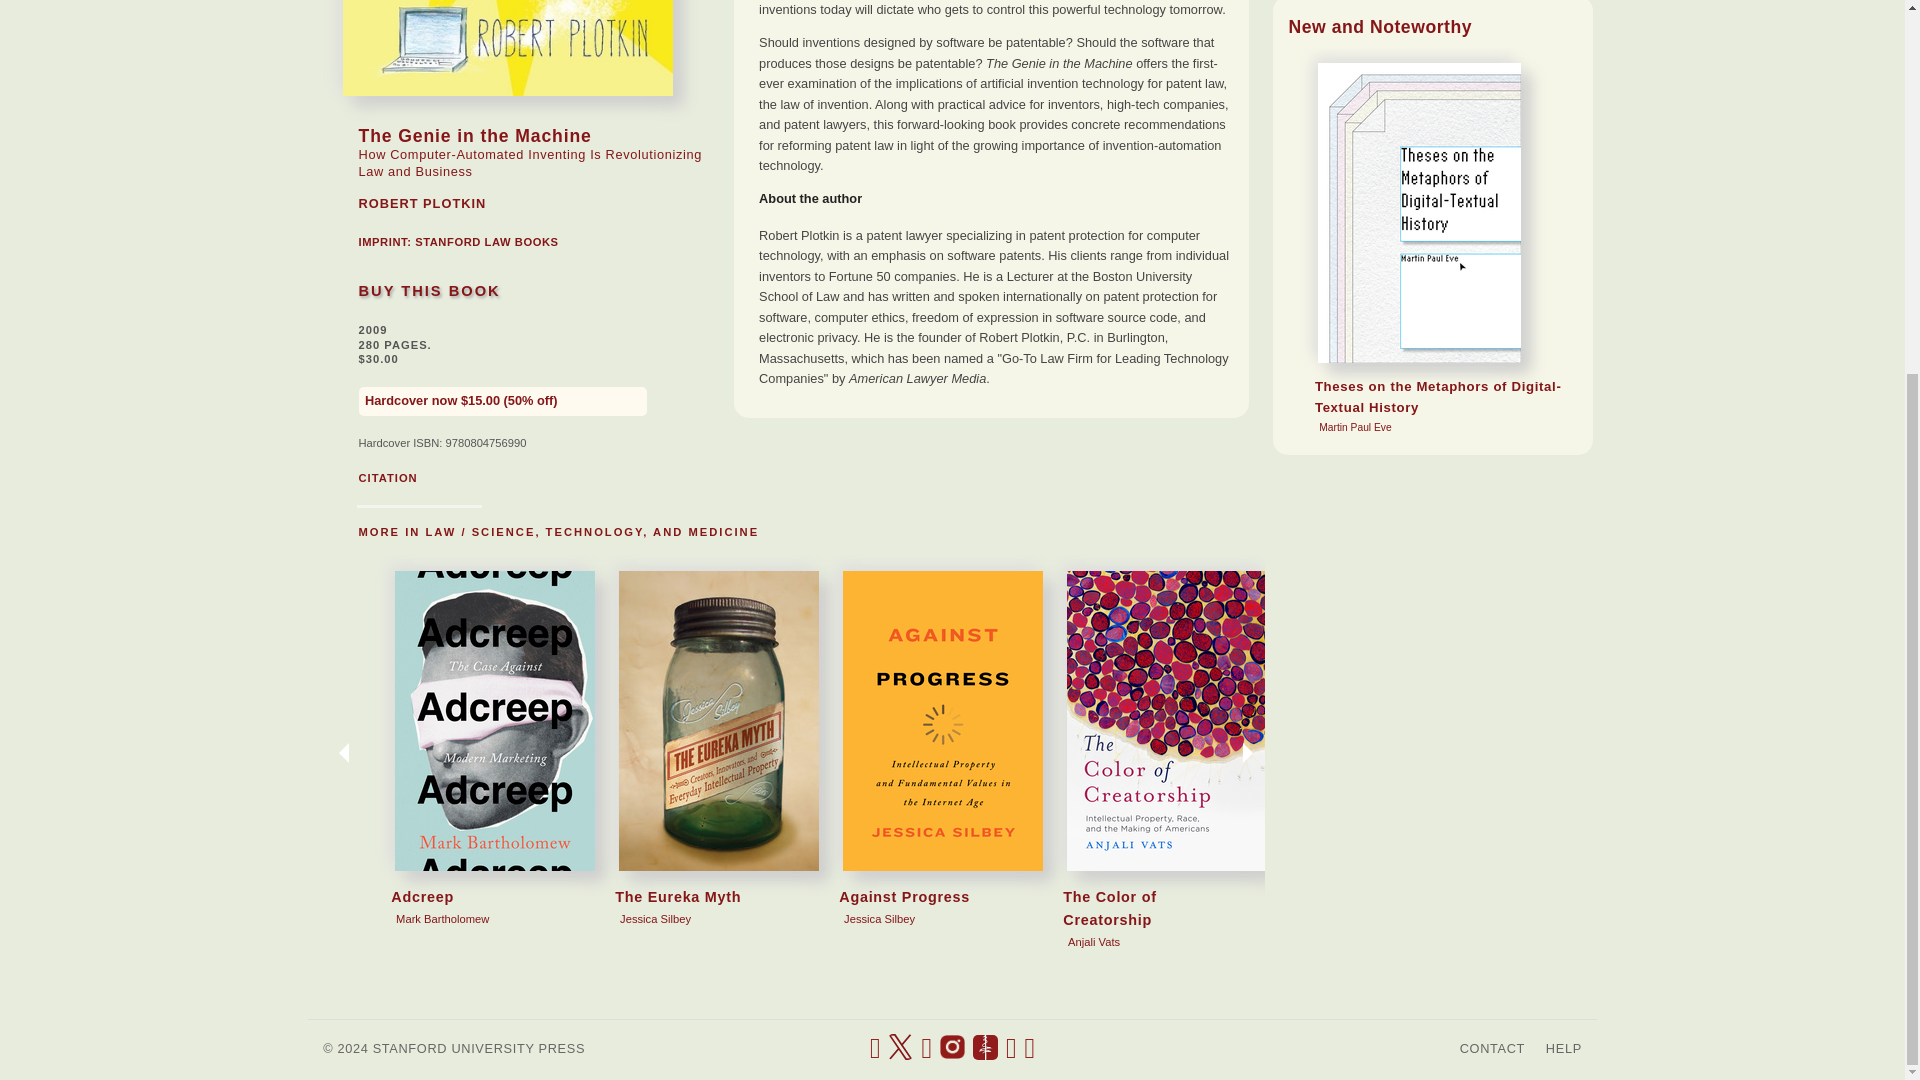  Describe the element at coordinates (428, 290) in the screenshot. I see `BUY THIS BOOK` at that location.